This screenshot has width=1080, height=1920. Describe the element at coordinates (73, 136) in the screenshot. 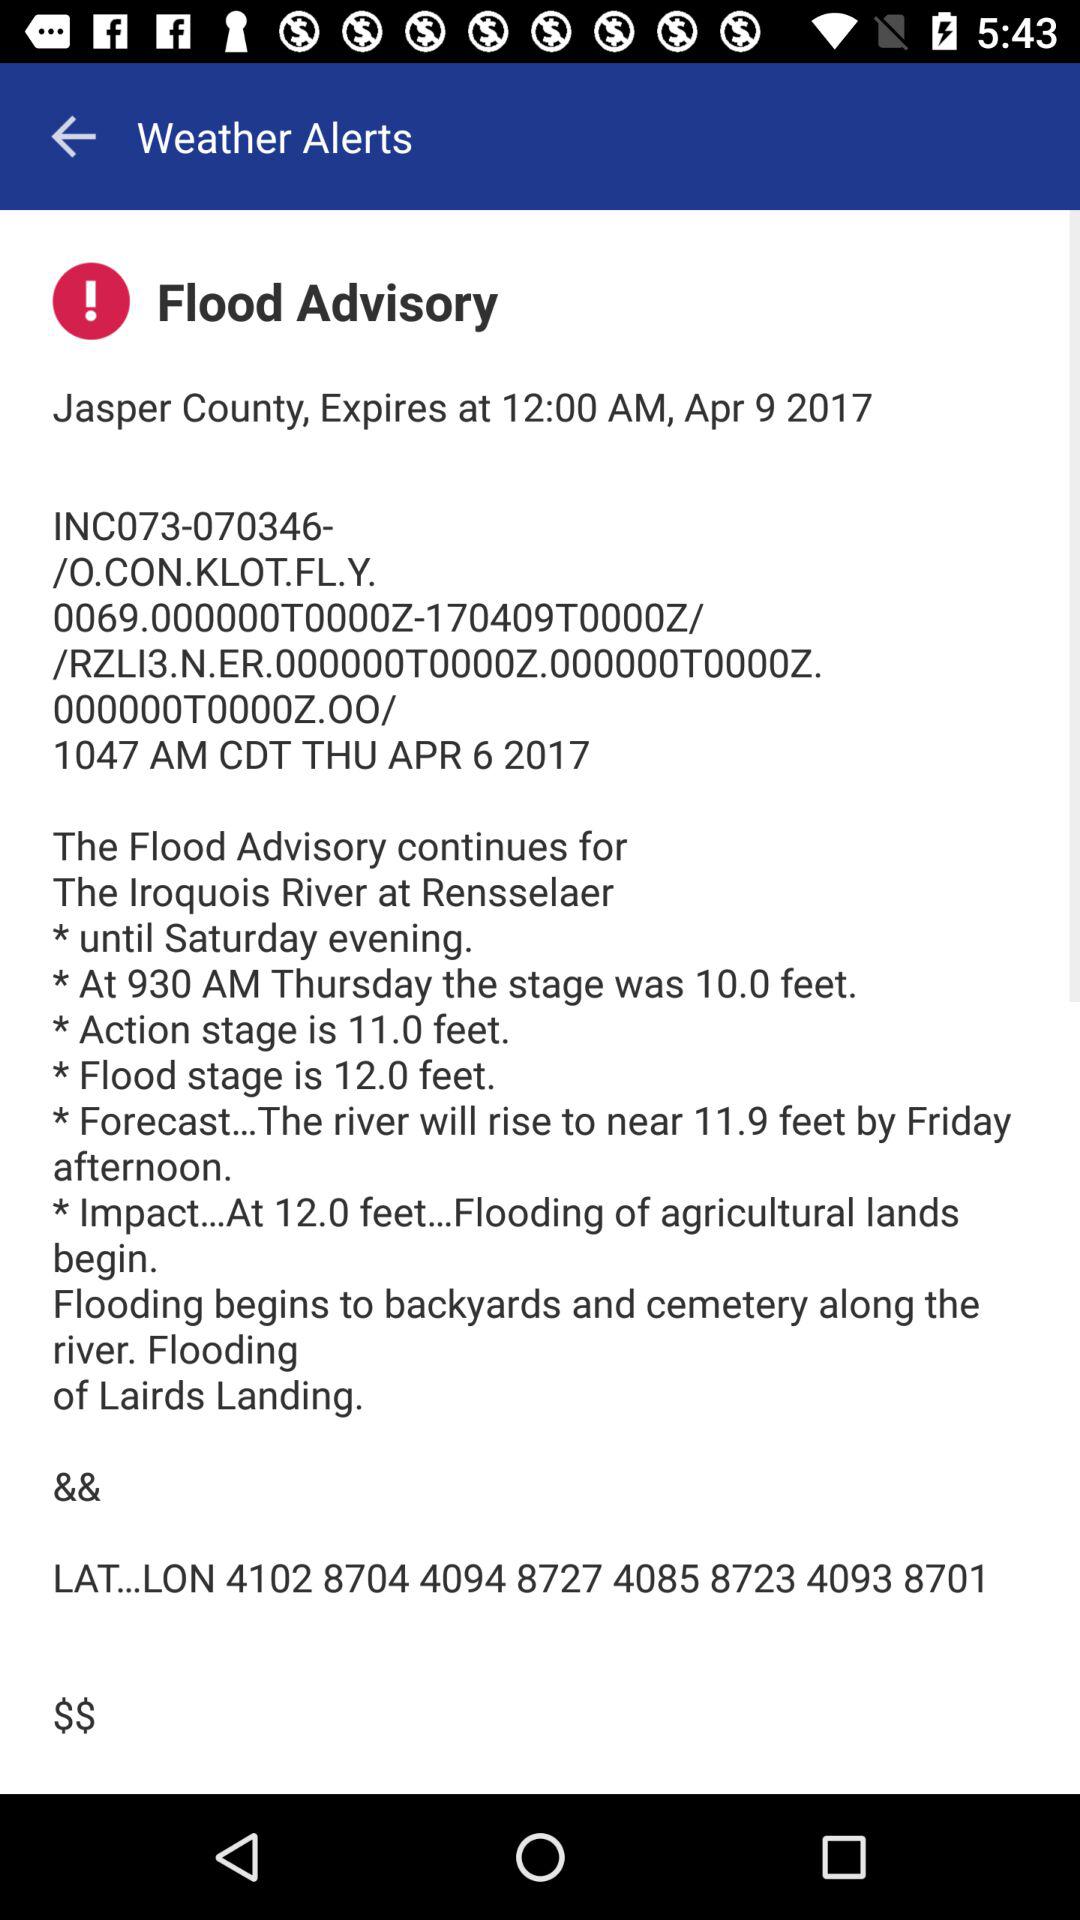

I see `go back` at that location.